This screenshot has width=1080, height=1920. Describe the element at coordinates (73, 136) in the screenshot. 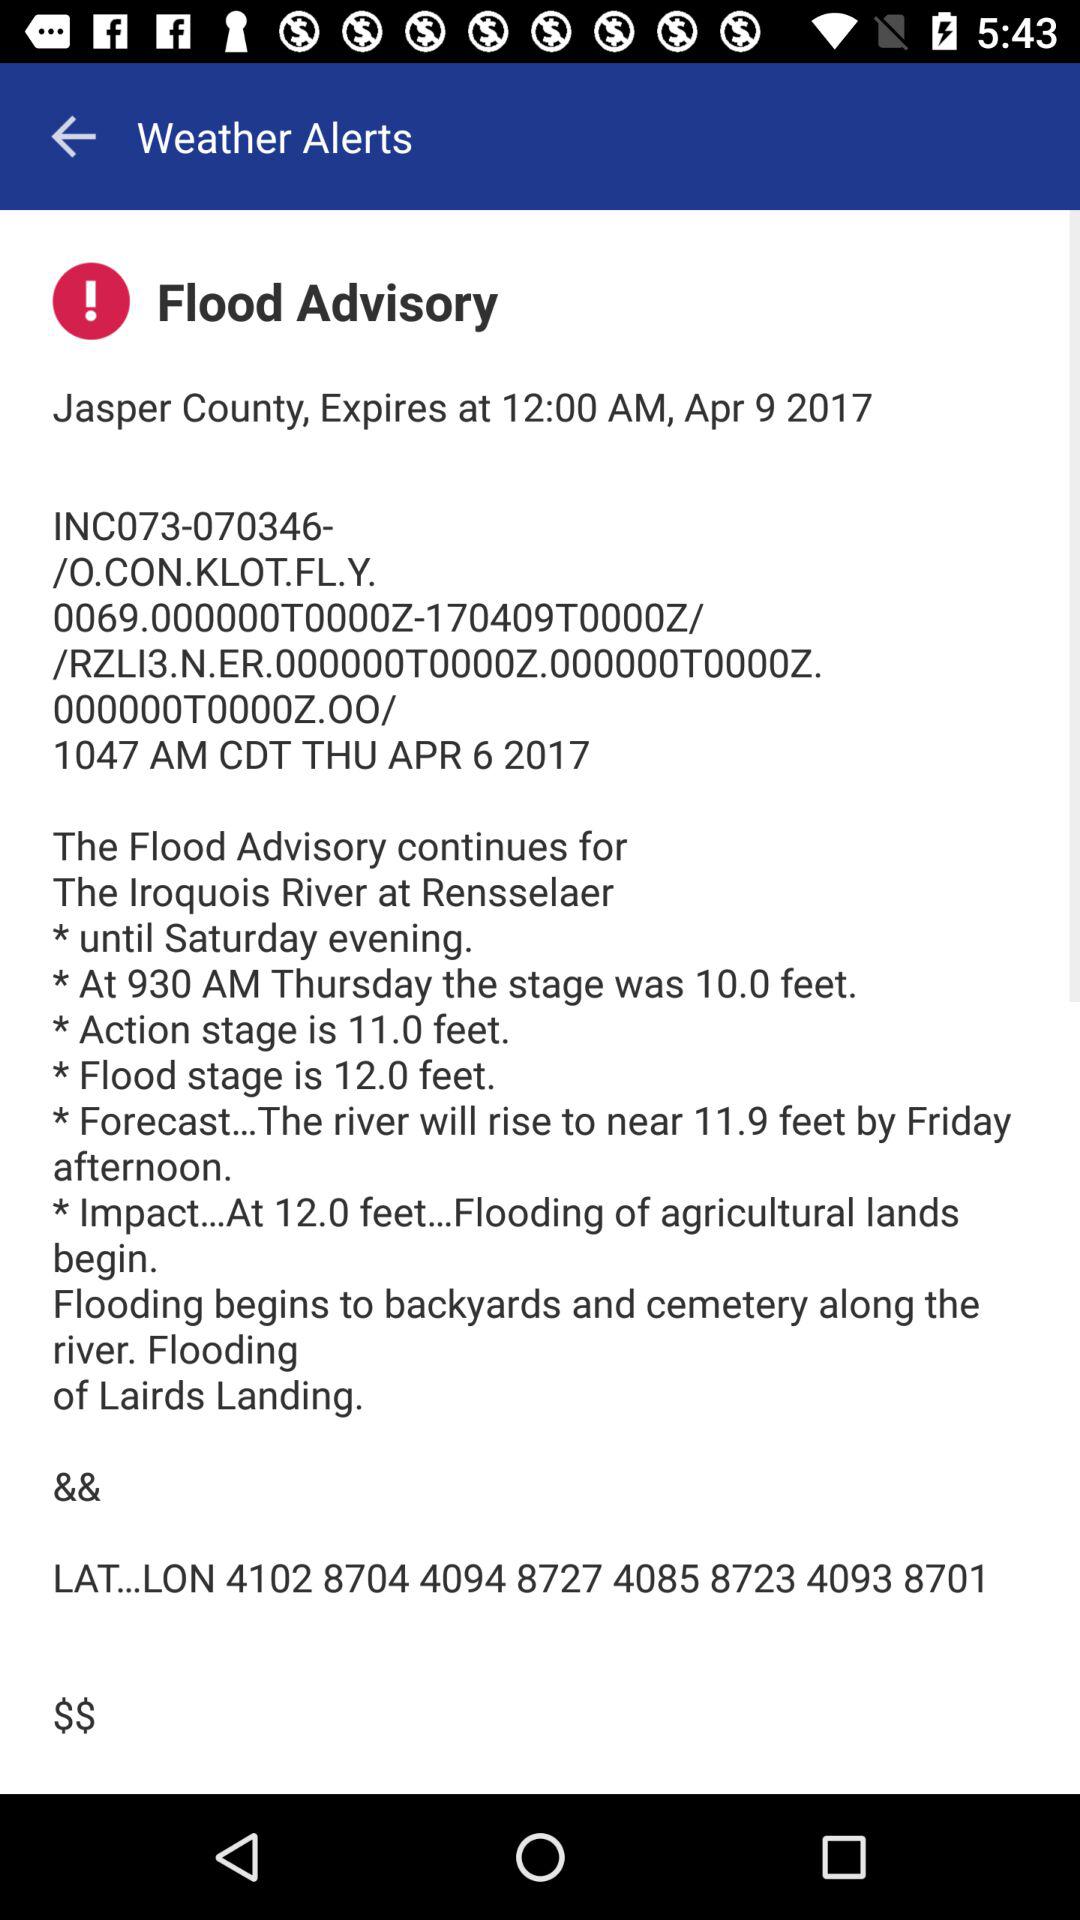

I see `go back` at that location.